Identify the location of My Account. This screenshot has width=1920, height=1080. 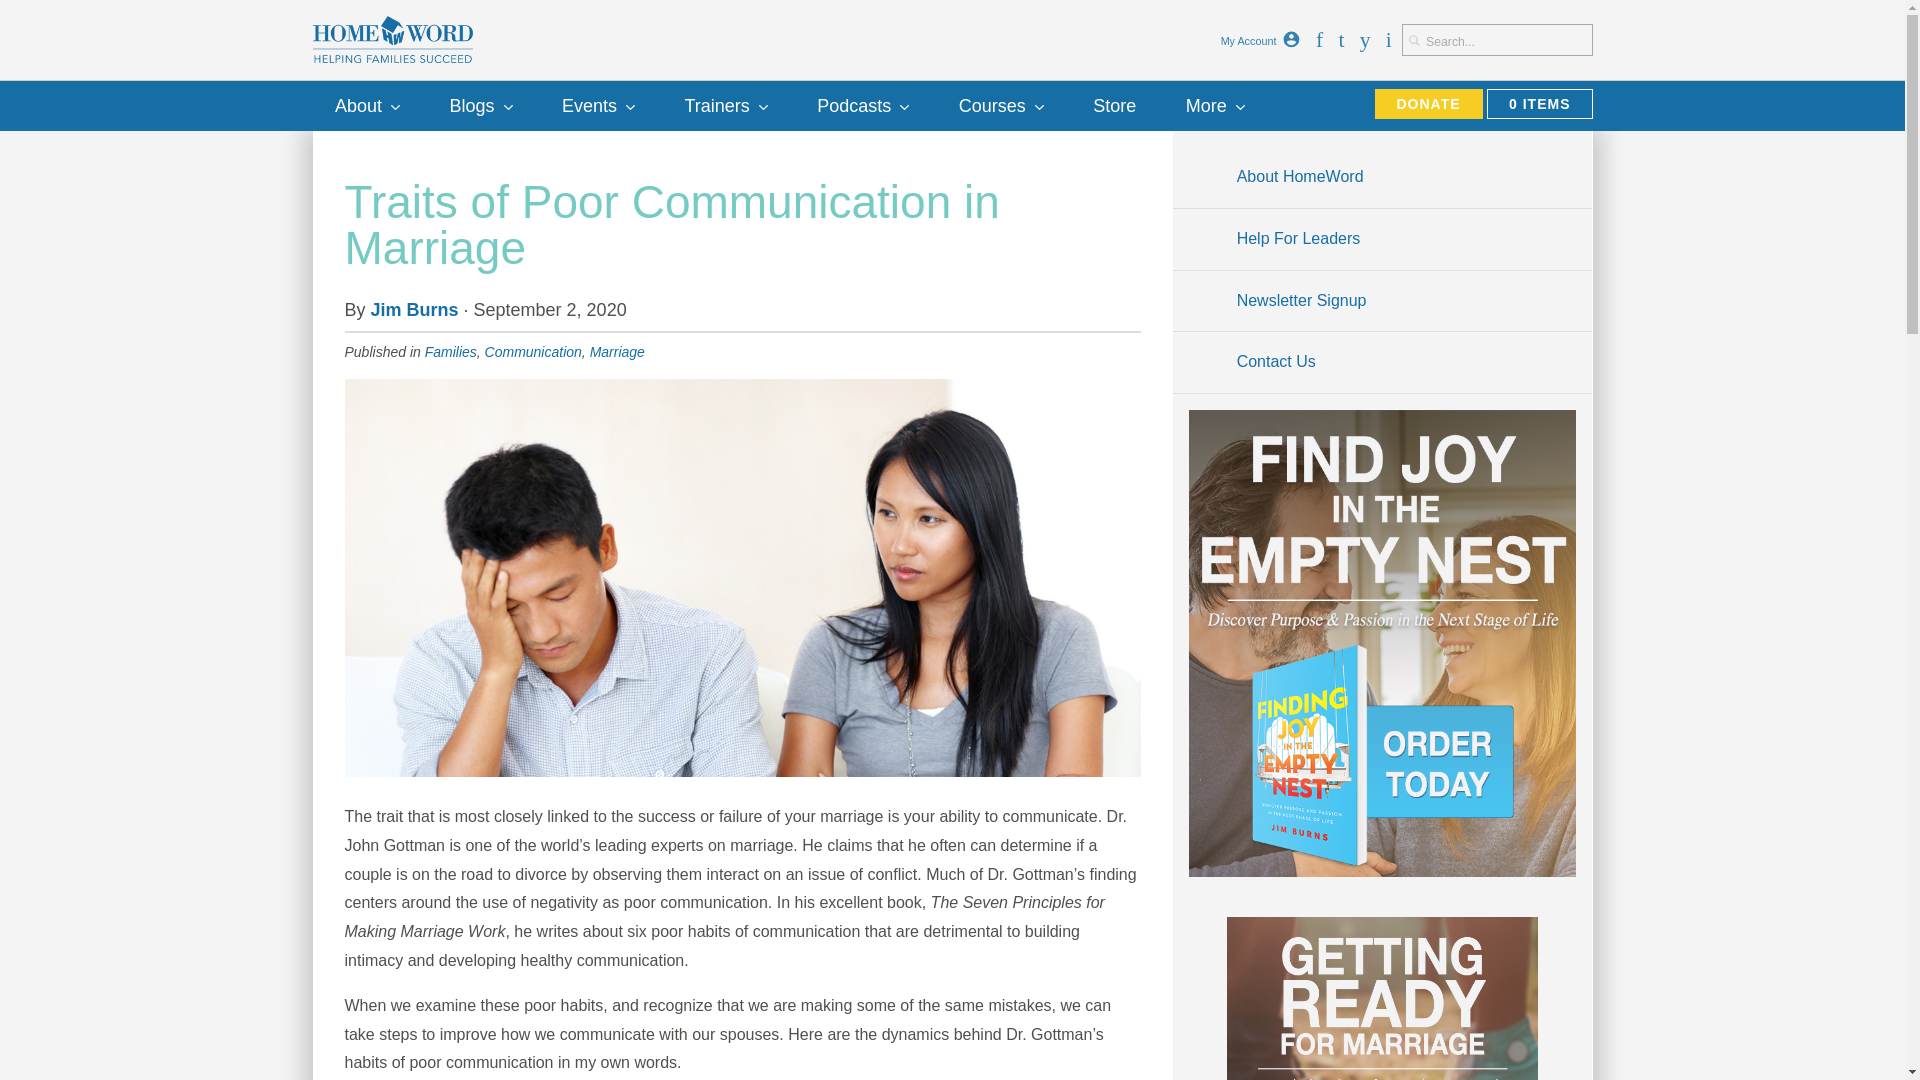
(1290, 40).